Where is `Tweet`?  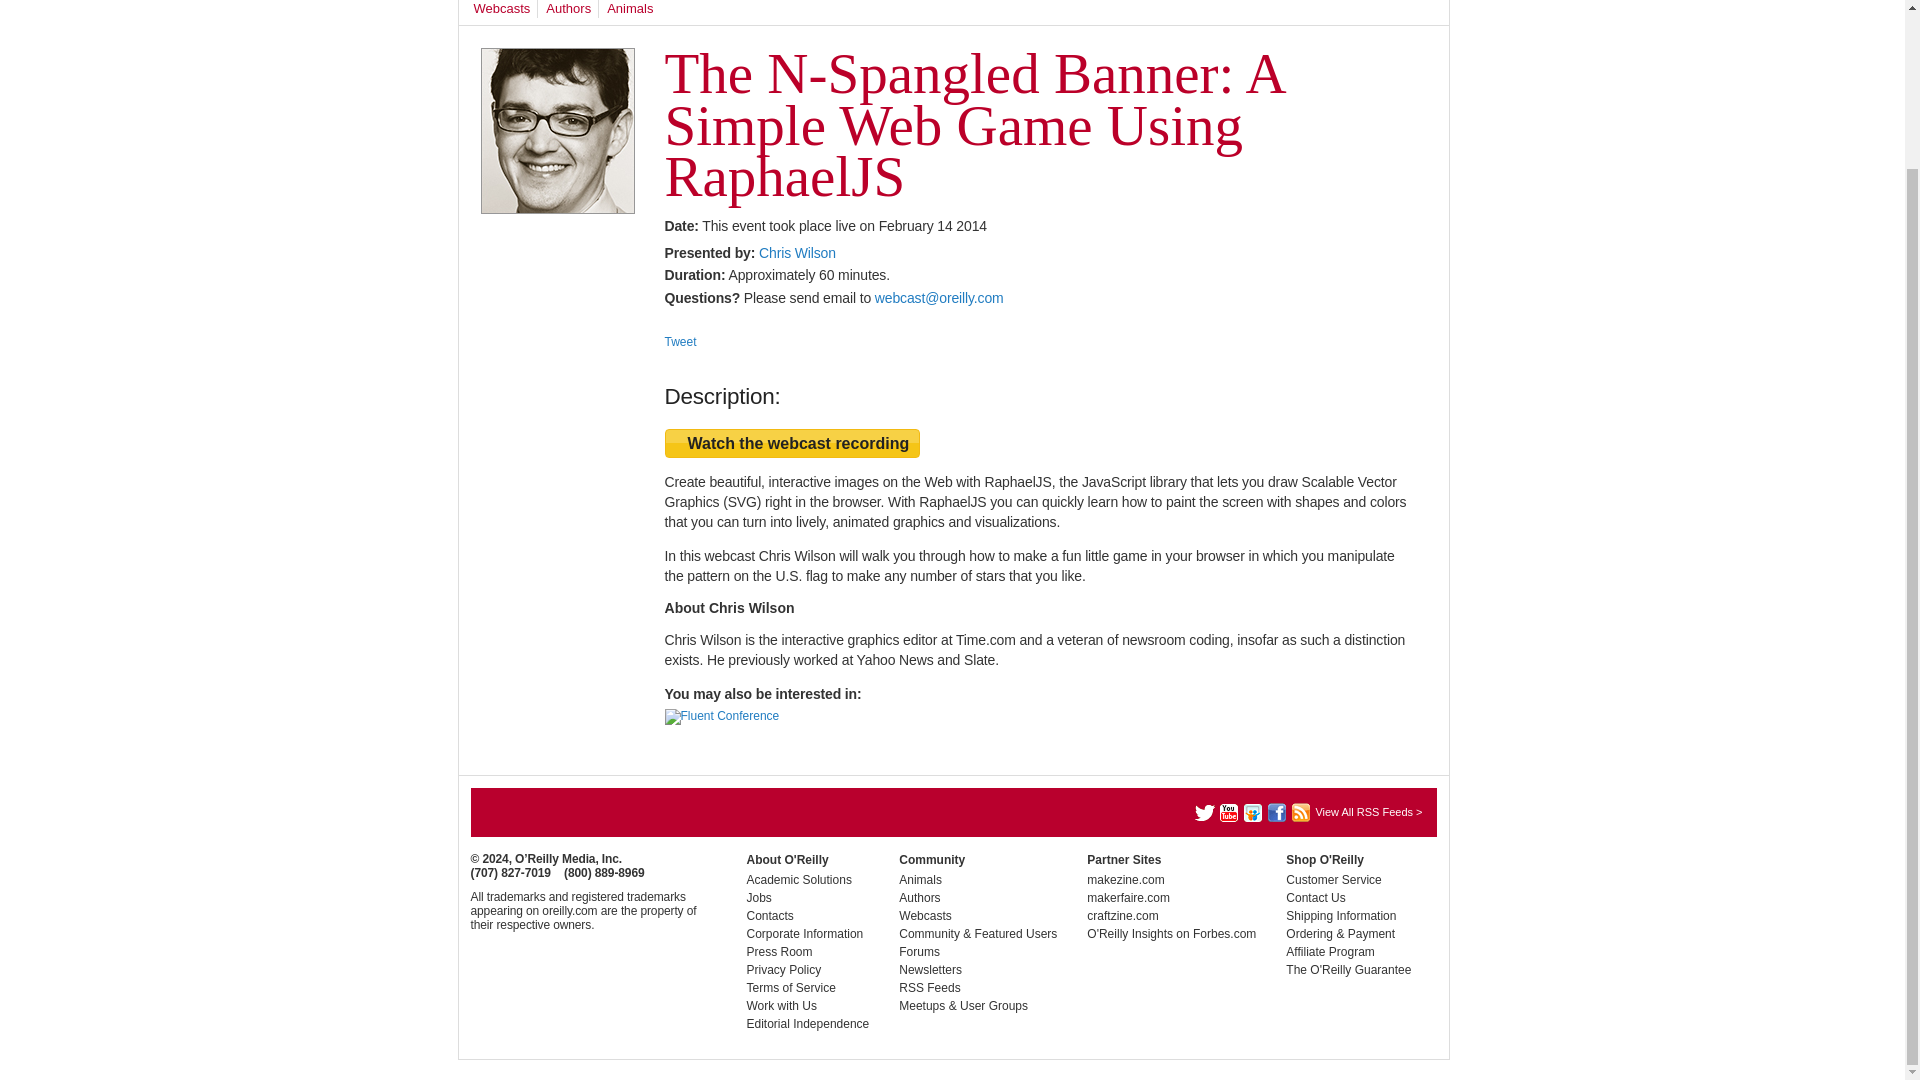 Tweet is located at coordinates (680, 341).